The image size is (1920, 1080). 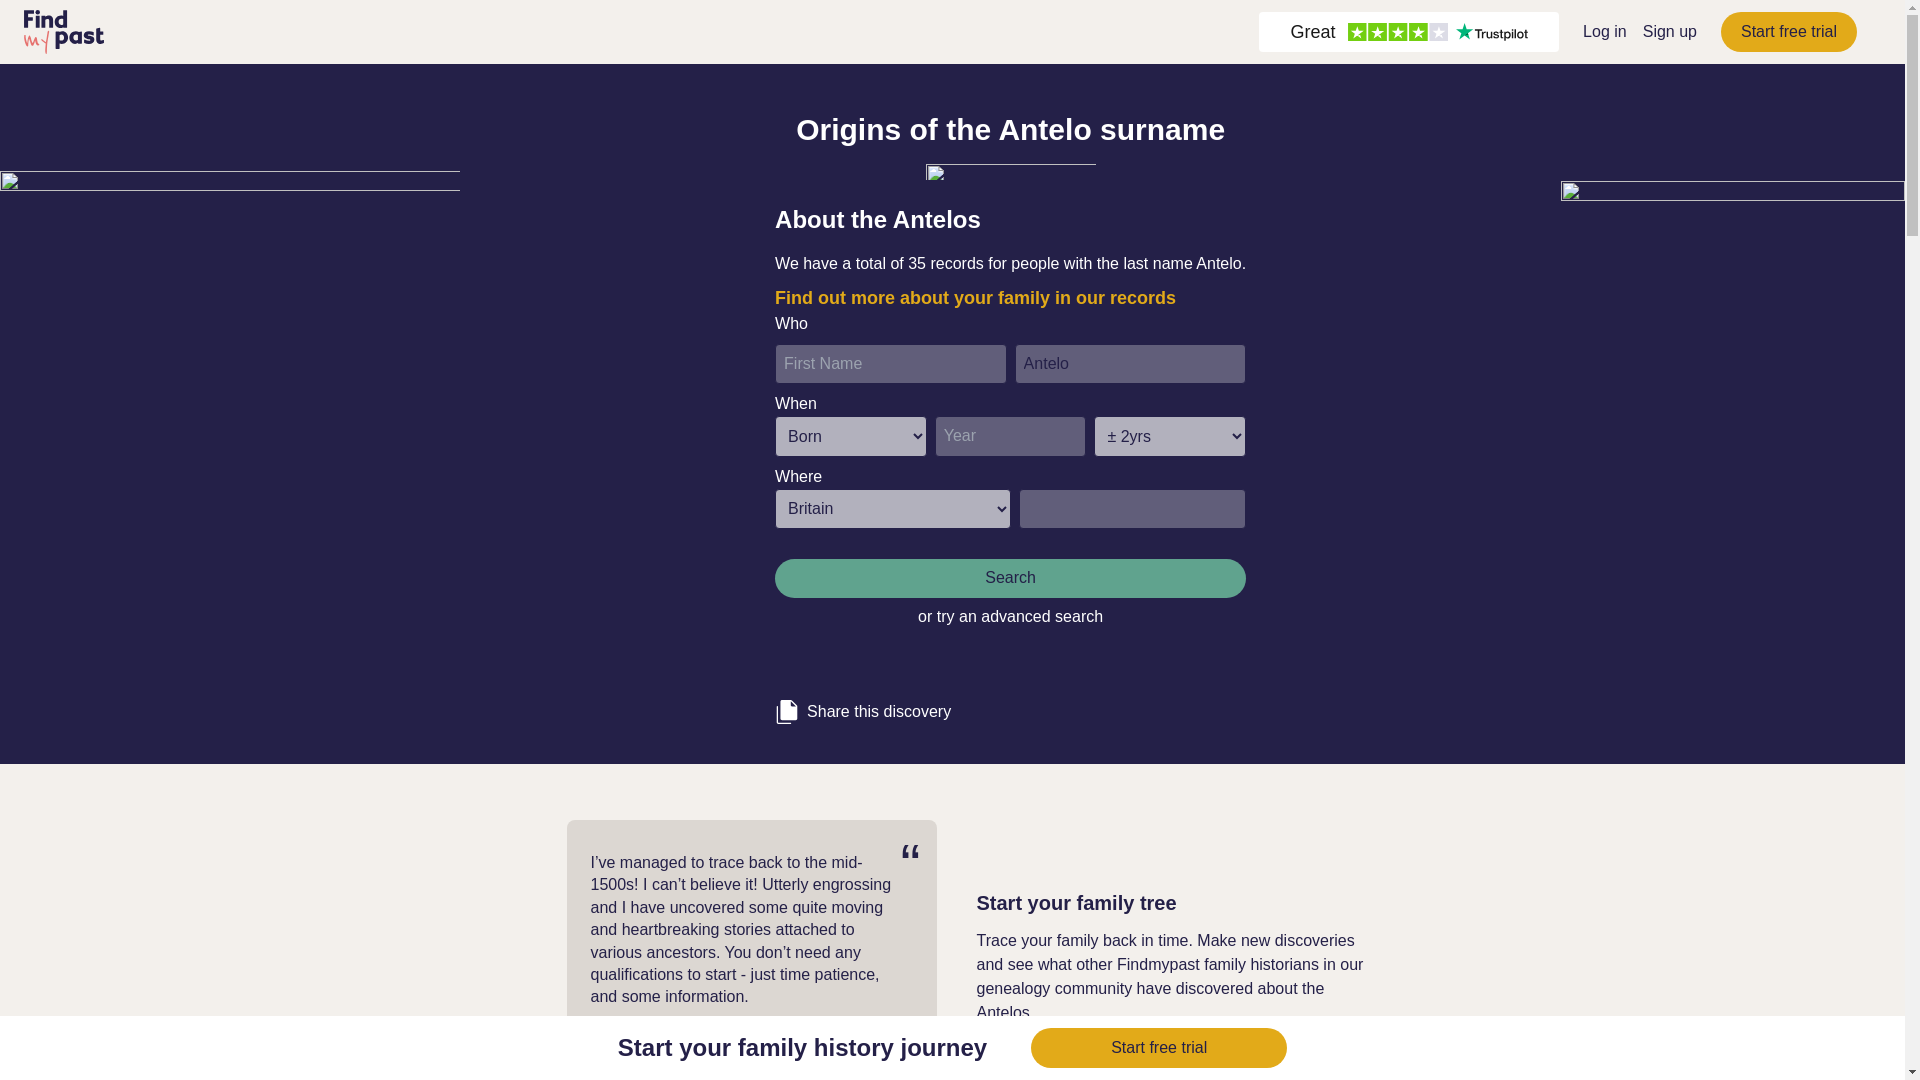 I want to click on advanced search, so click(x=1042, y=616).